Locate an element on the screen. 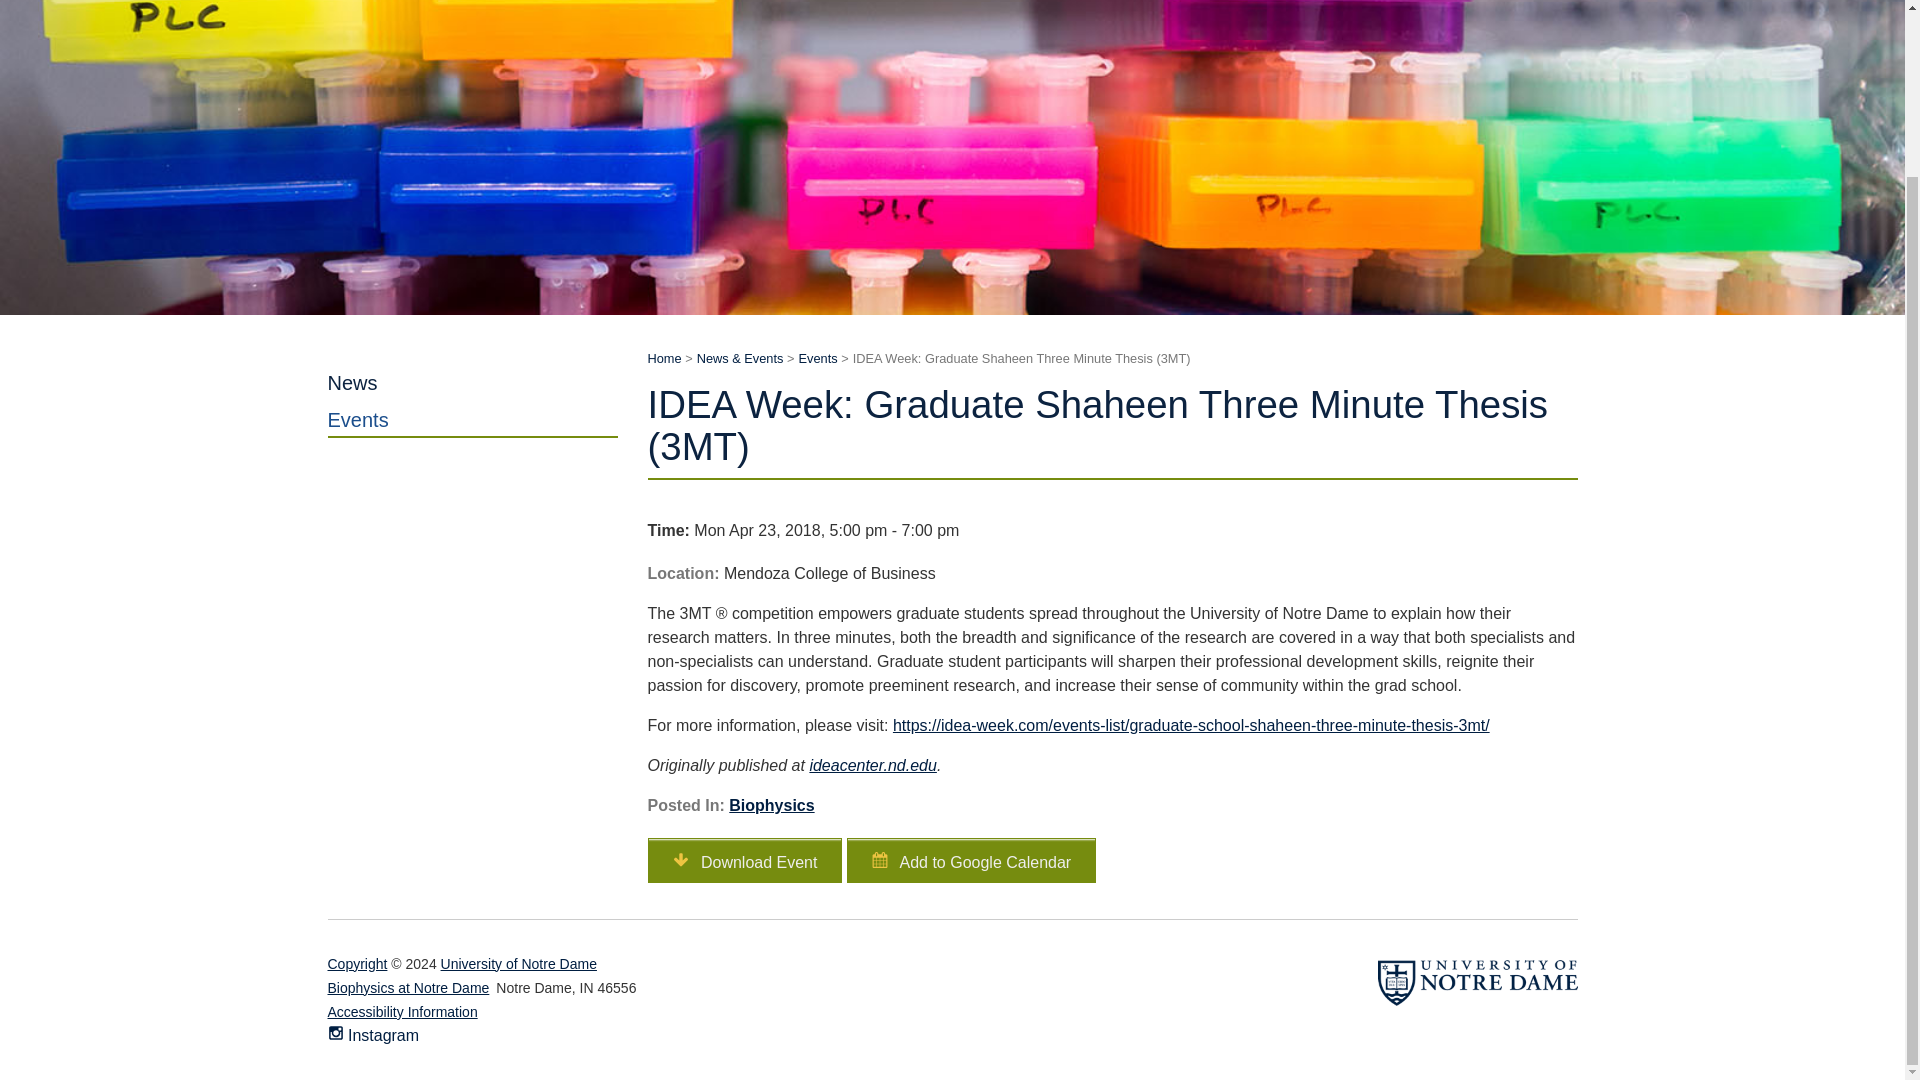  Mon Apr 23, 2018  5:00 pm -  7:00 pm is located at coordinates (1113, 531).